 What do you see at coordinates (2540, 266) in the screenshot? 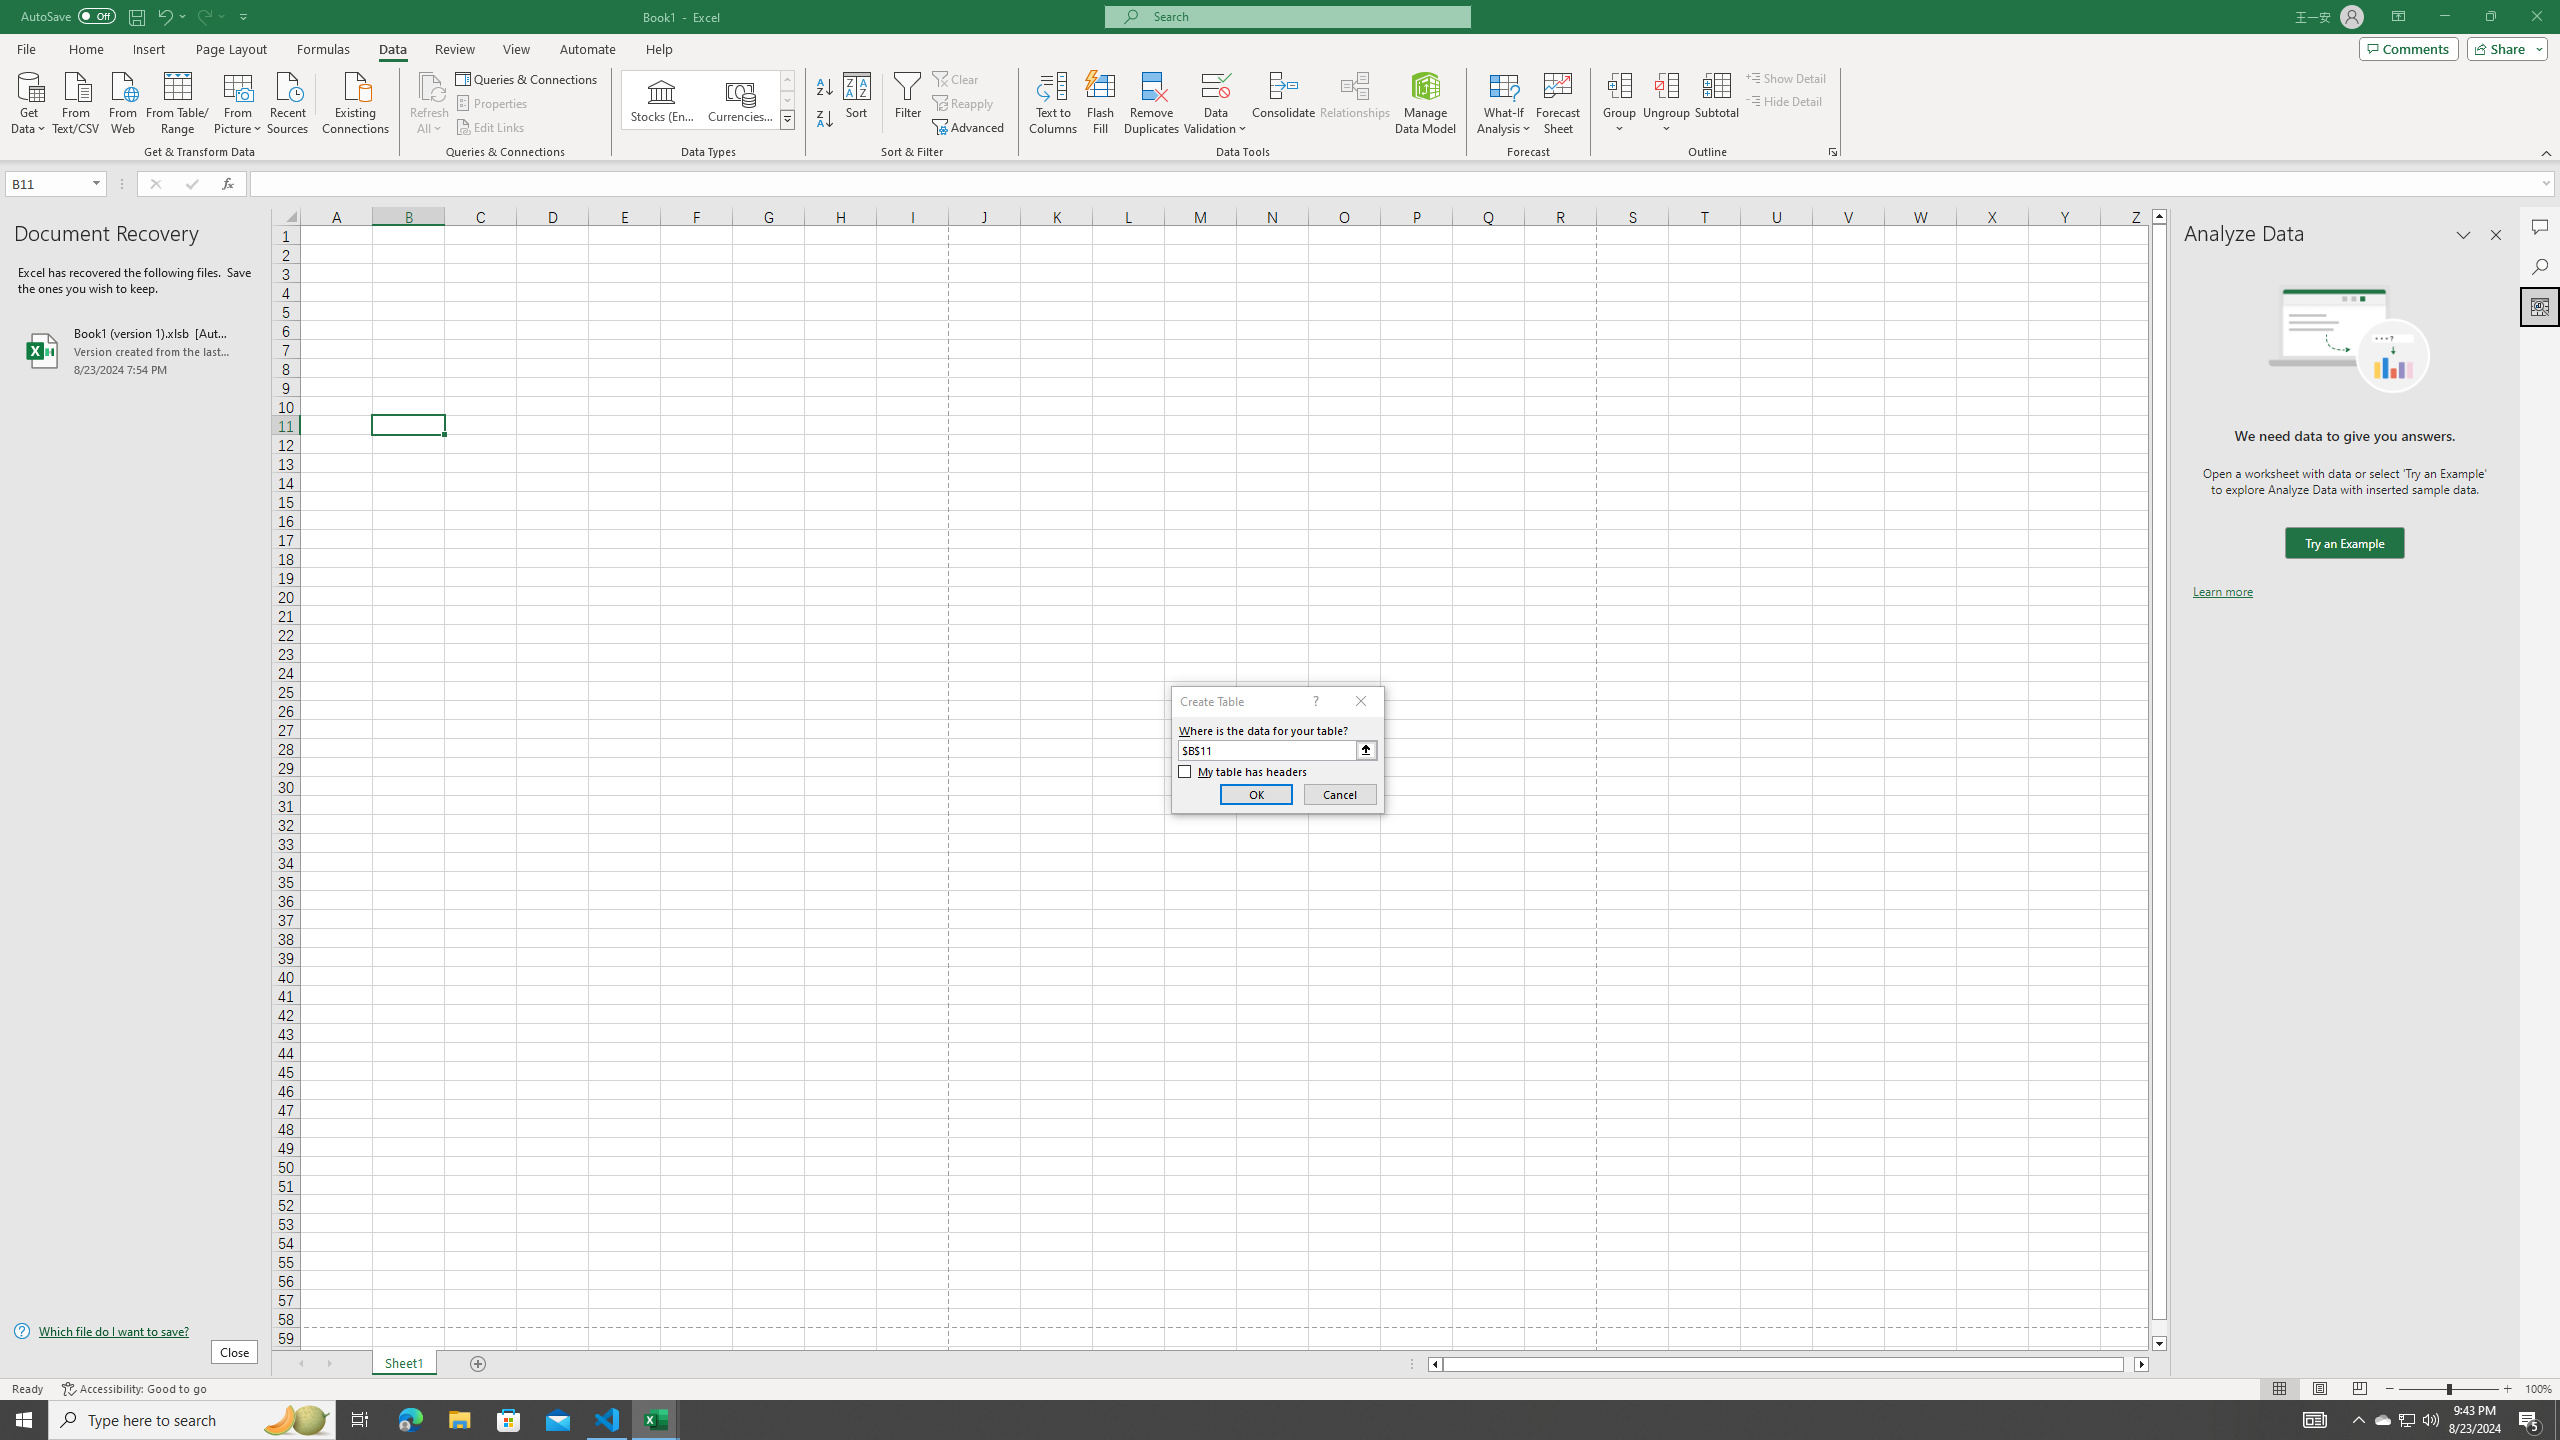
I see `Search` at bounding box center [2540, 266].